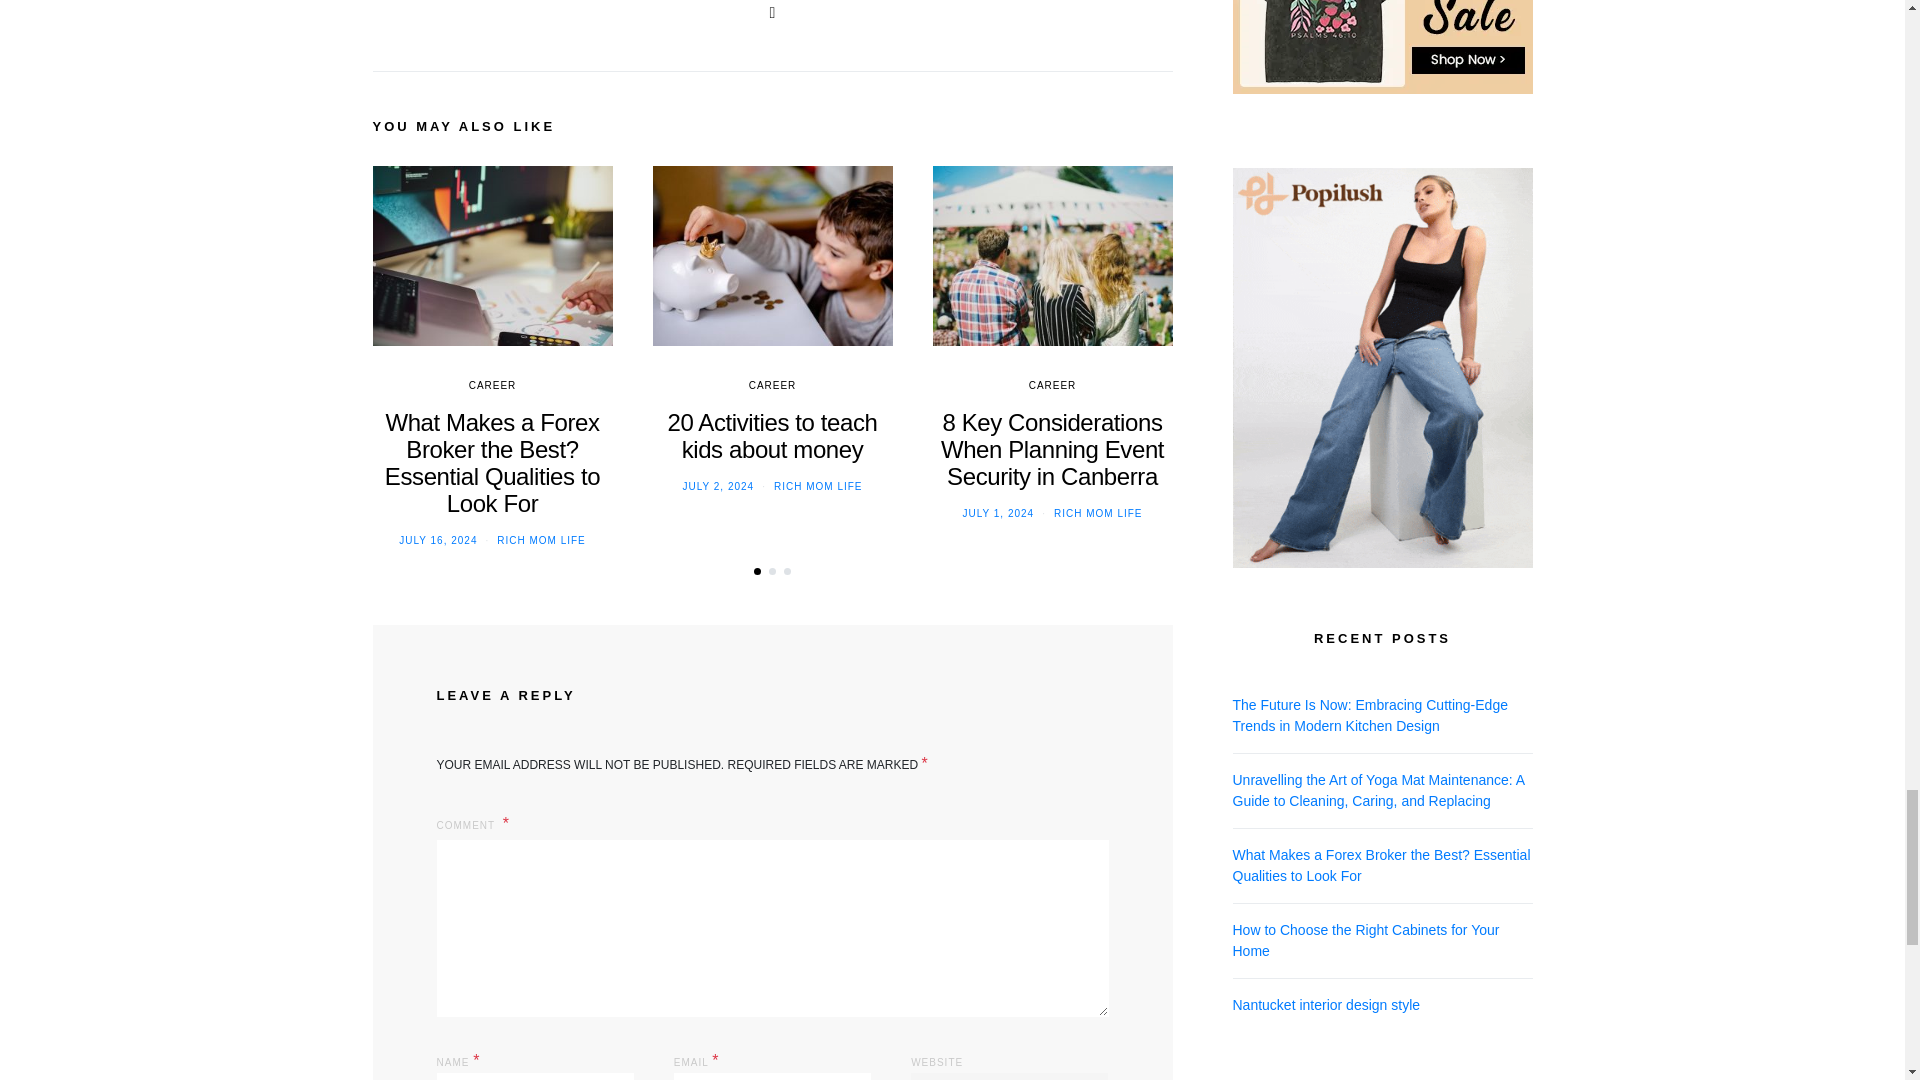 Image resolution: width=1920 pixels, height=1080 pixels. I want to click on View all posts by Rich Mom Life, so click(541, 540).